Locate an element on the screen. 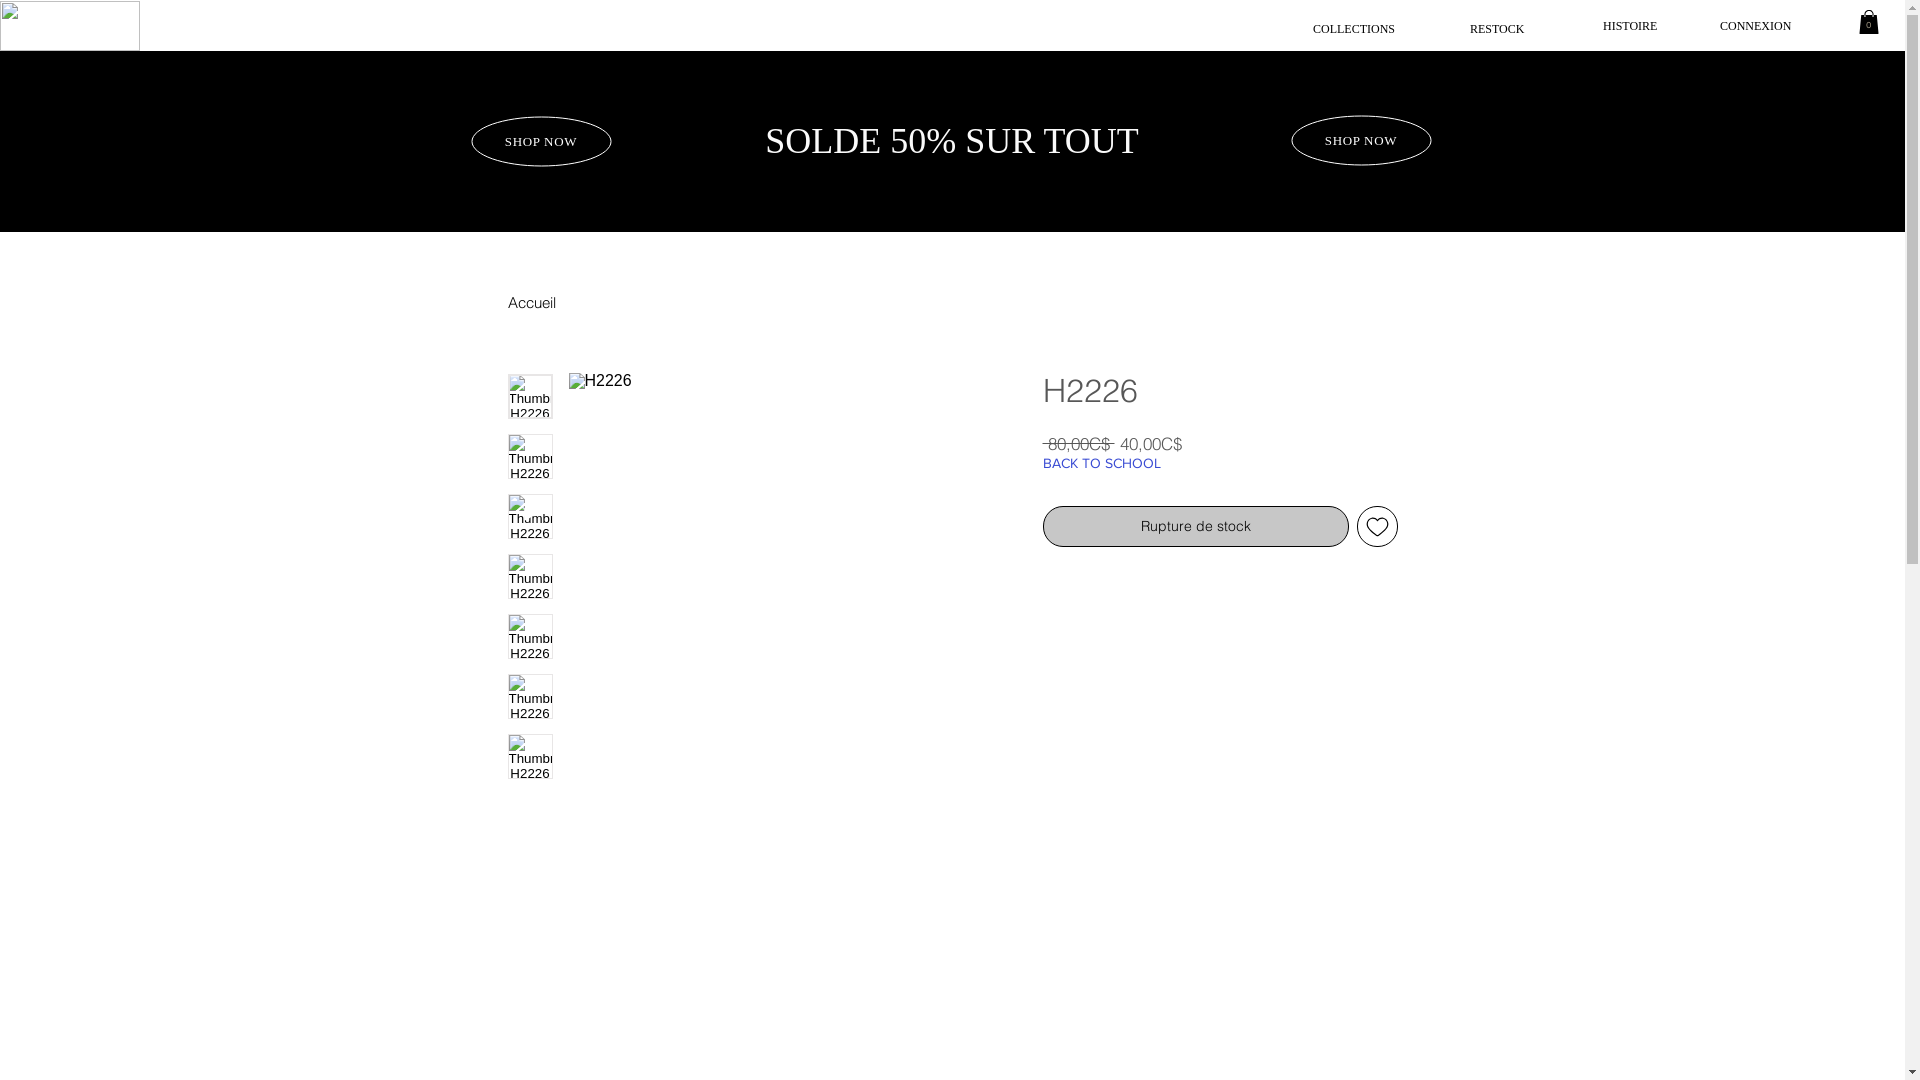 The image size is (1920, 1080). HISTOIRE is located at coordinates (1630, 26).